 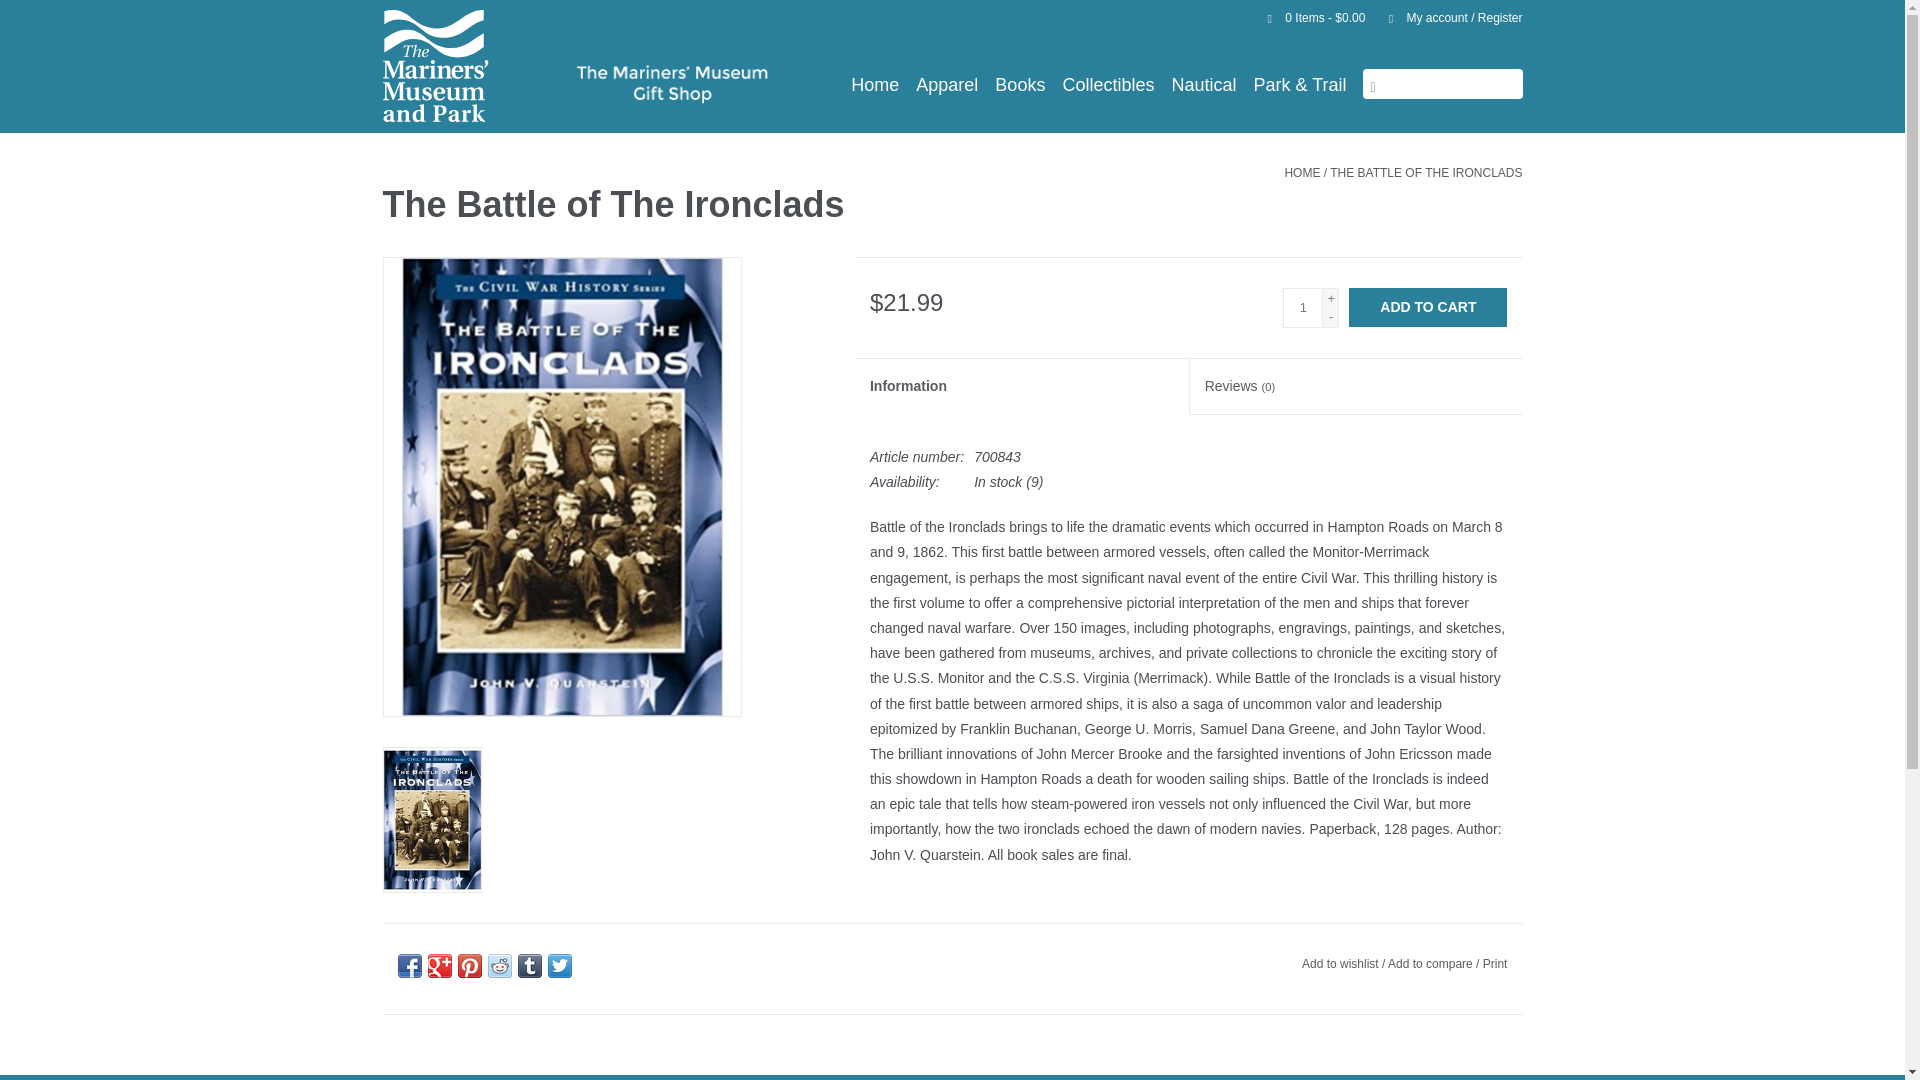 I want to click on -, so click(x=1330, y=316).